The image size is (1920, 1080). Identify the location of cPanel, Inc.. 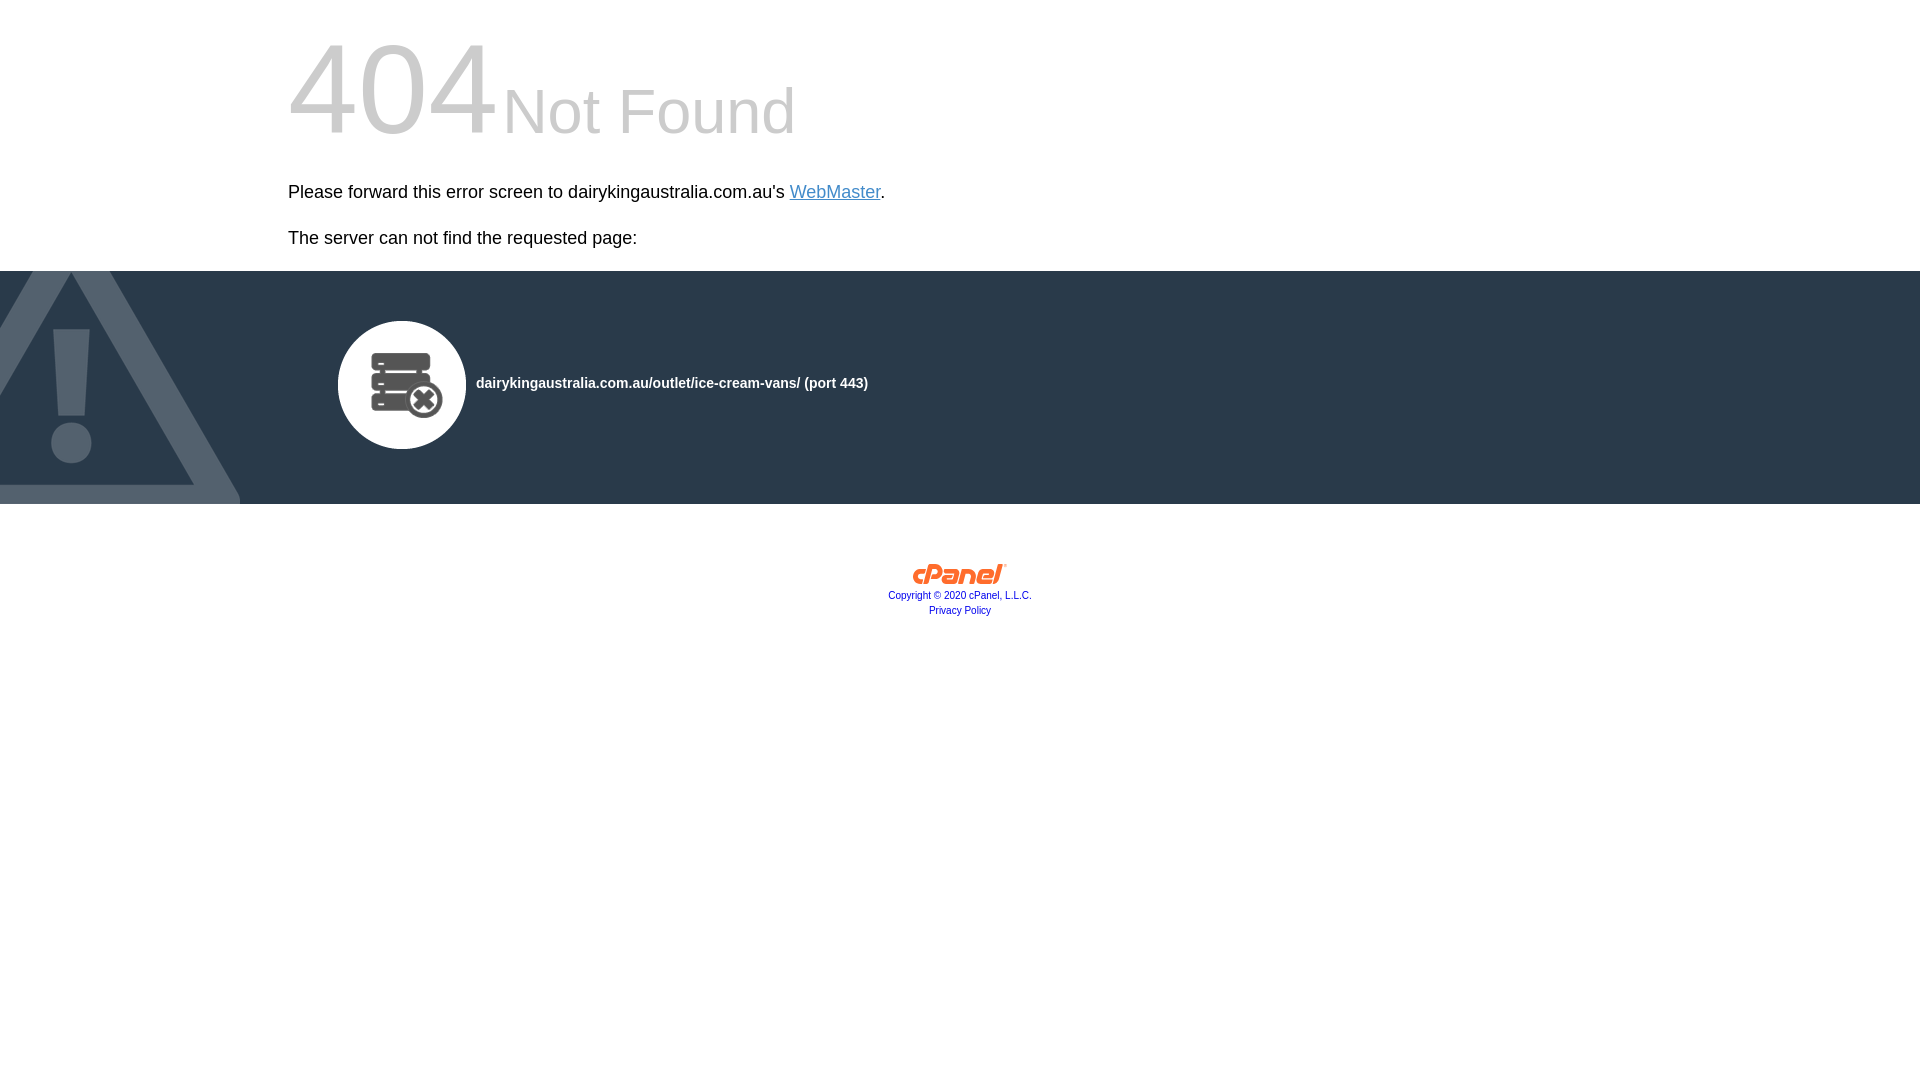
(960, 579).